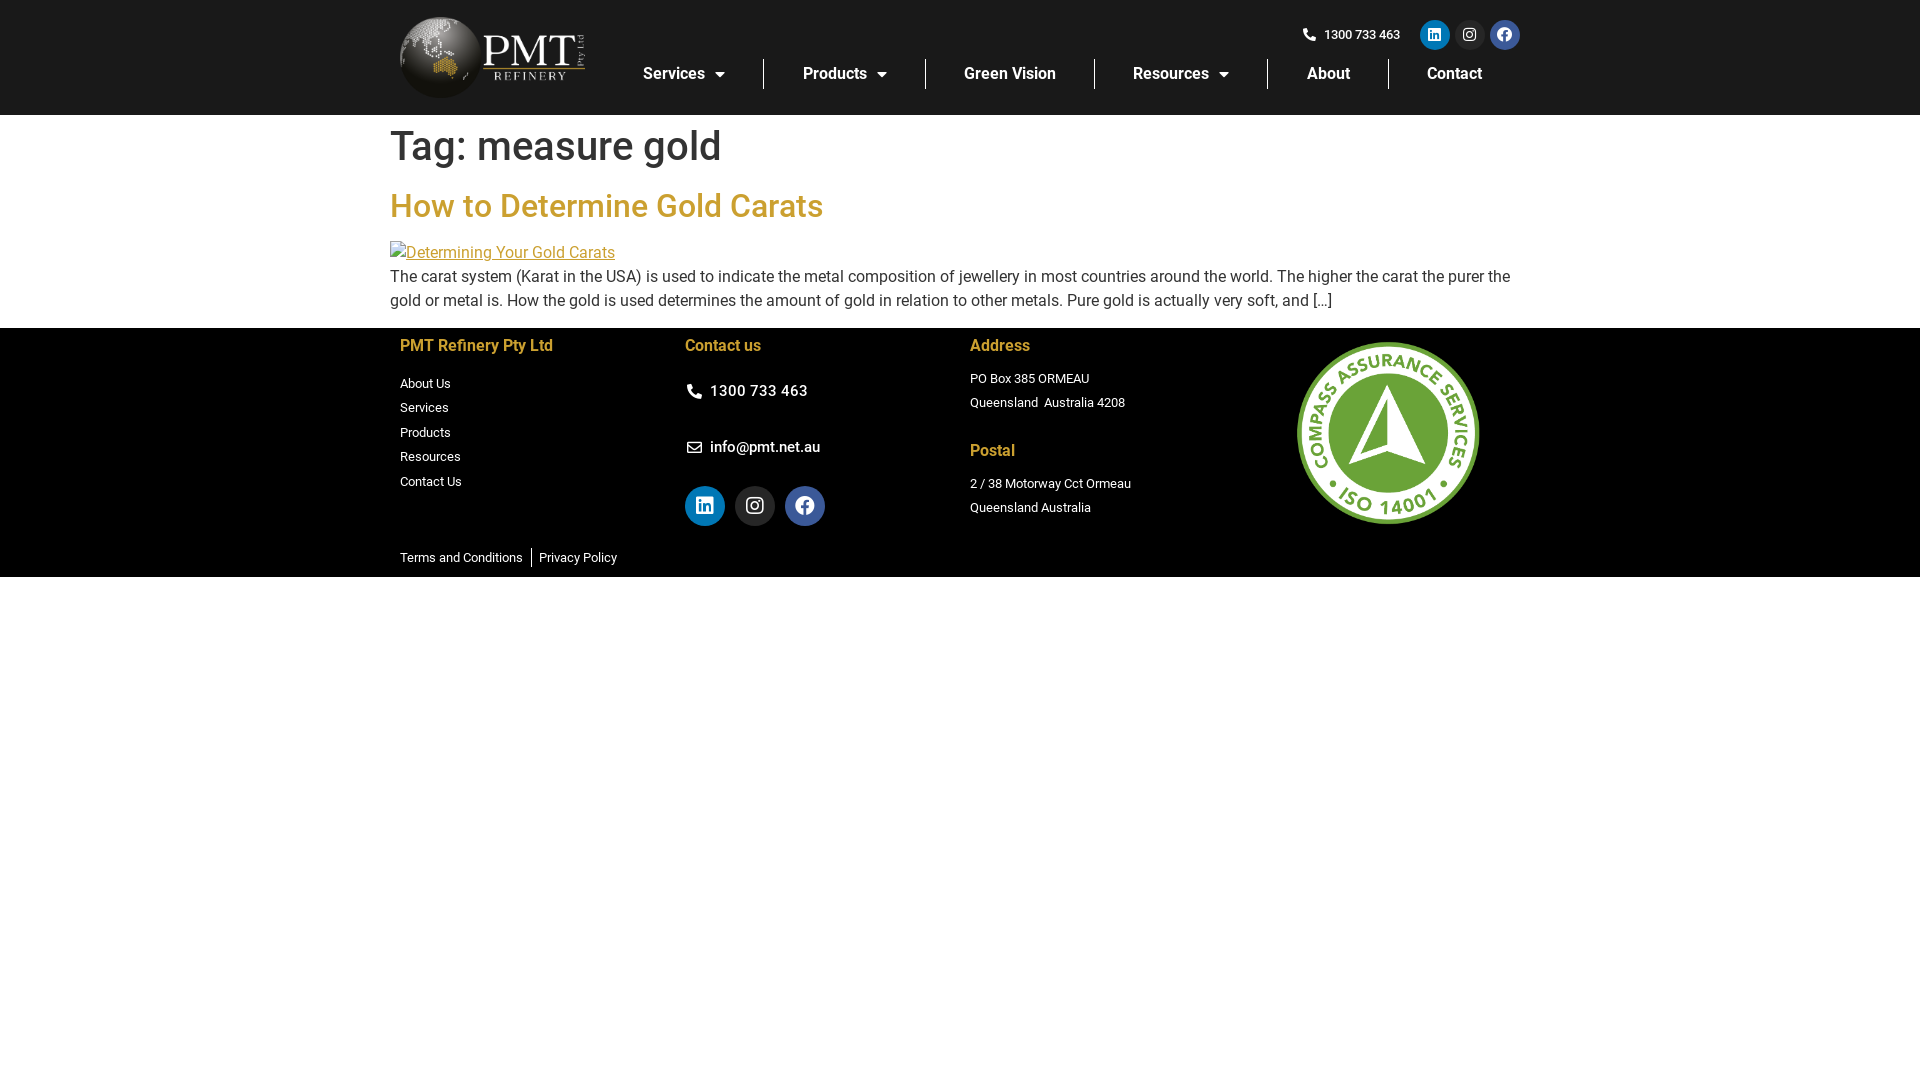 This screenshot has width=1920, height=1080. I want to click on Green Vision, so click(1010, 74).